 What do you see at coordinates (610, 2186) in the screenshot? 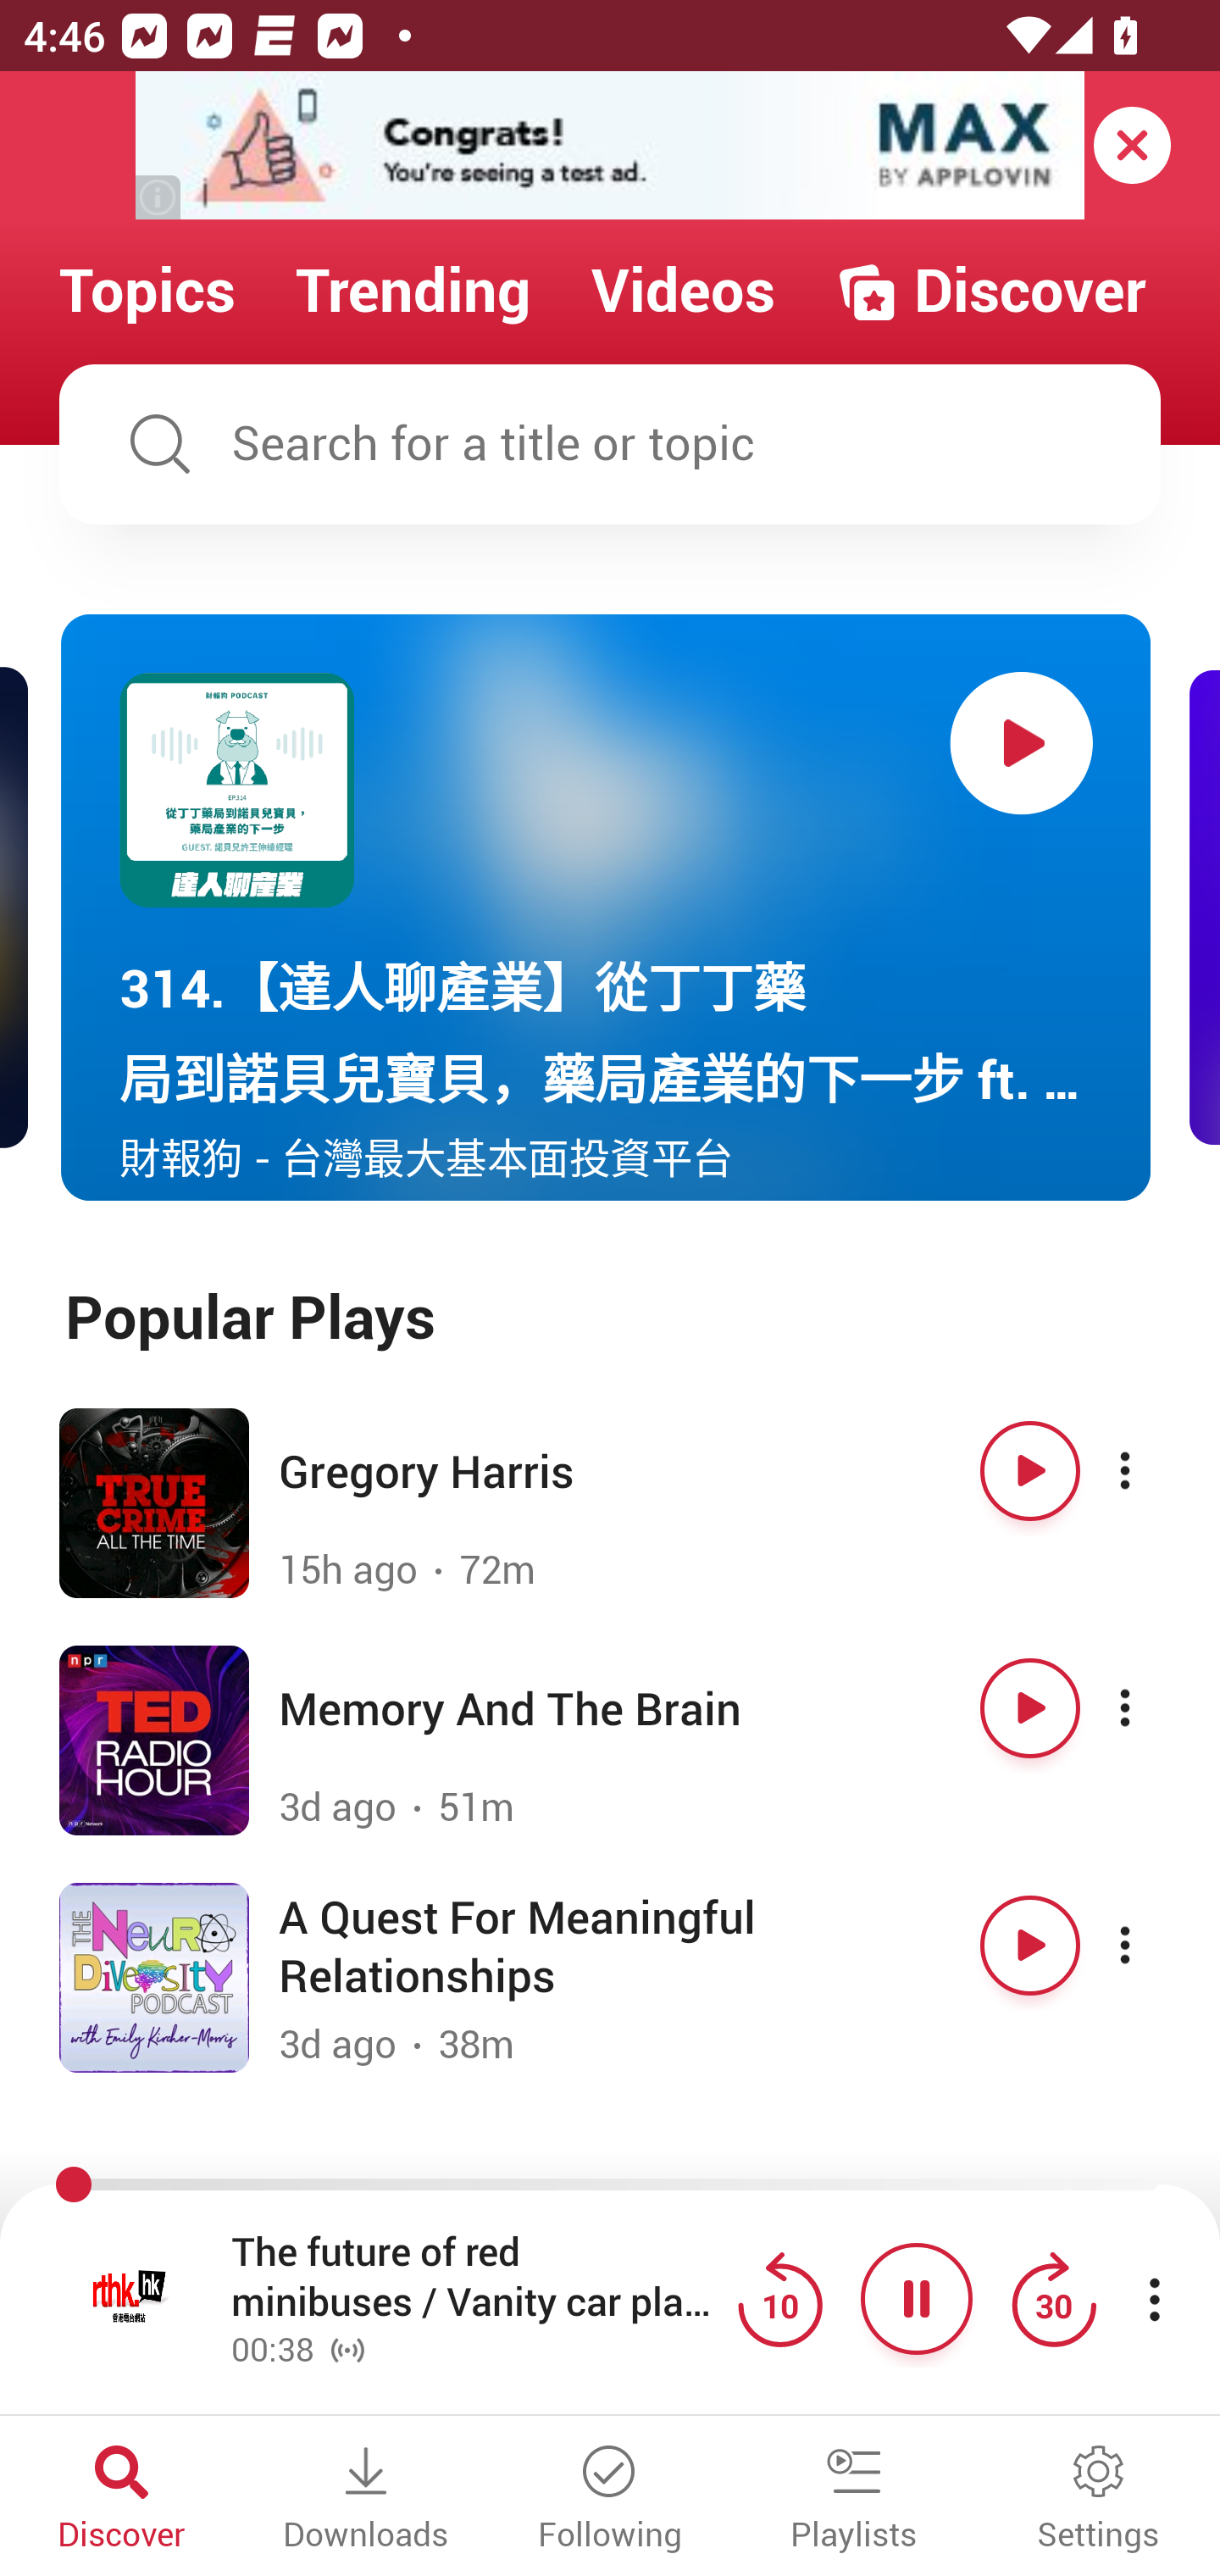
I see `Recommended for You` at bounding box center [610, 2186].